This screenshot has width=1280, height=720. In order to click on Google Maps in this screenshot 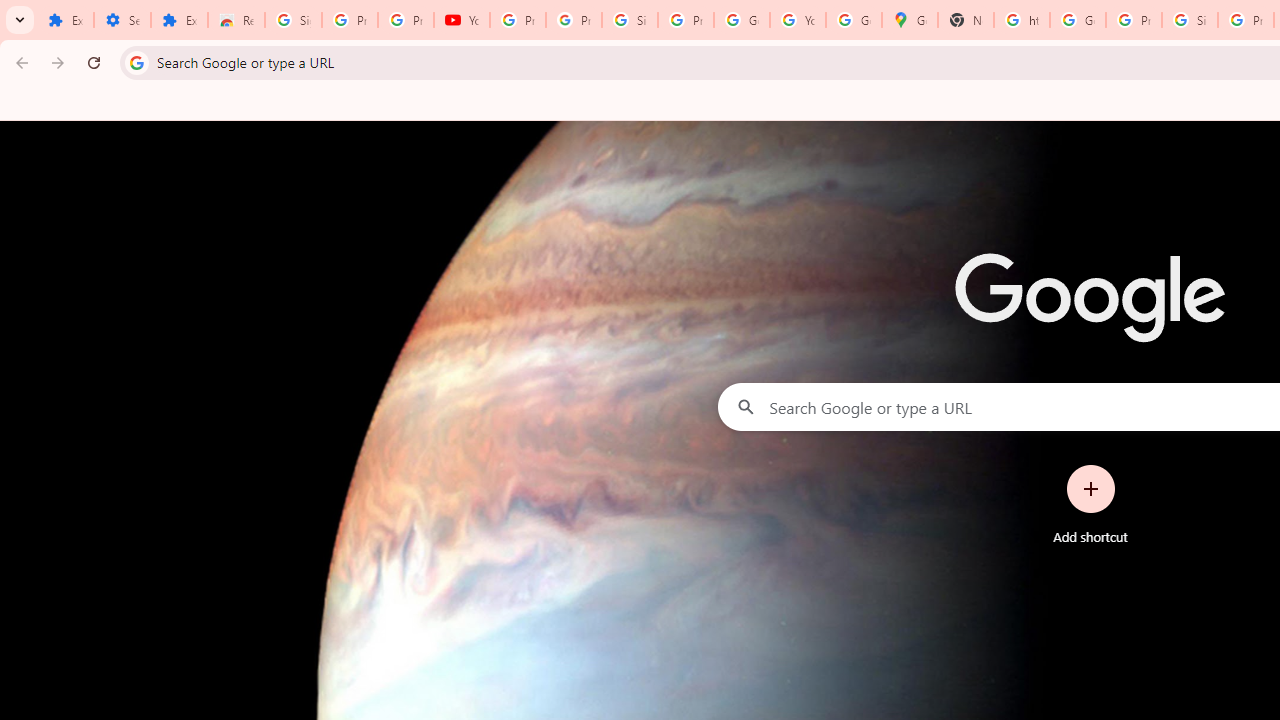, I will do `click(910, 20)`.